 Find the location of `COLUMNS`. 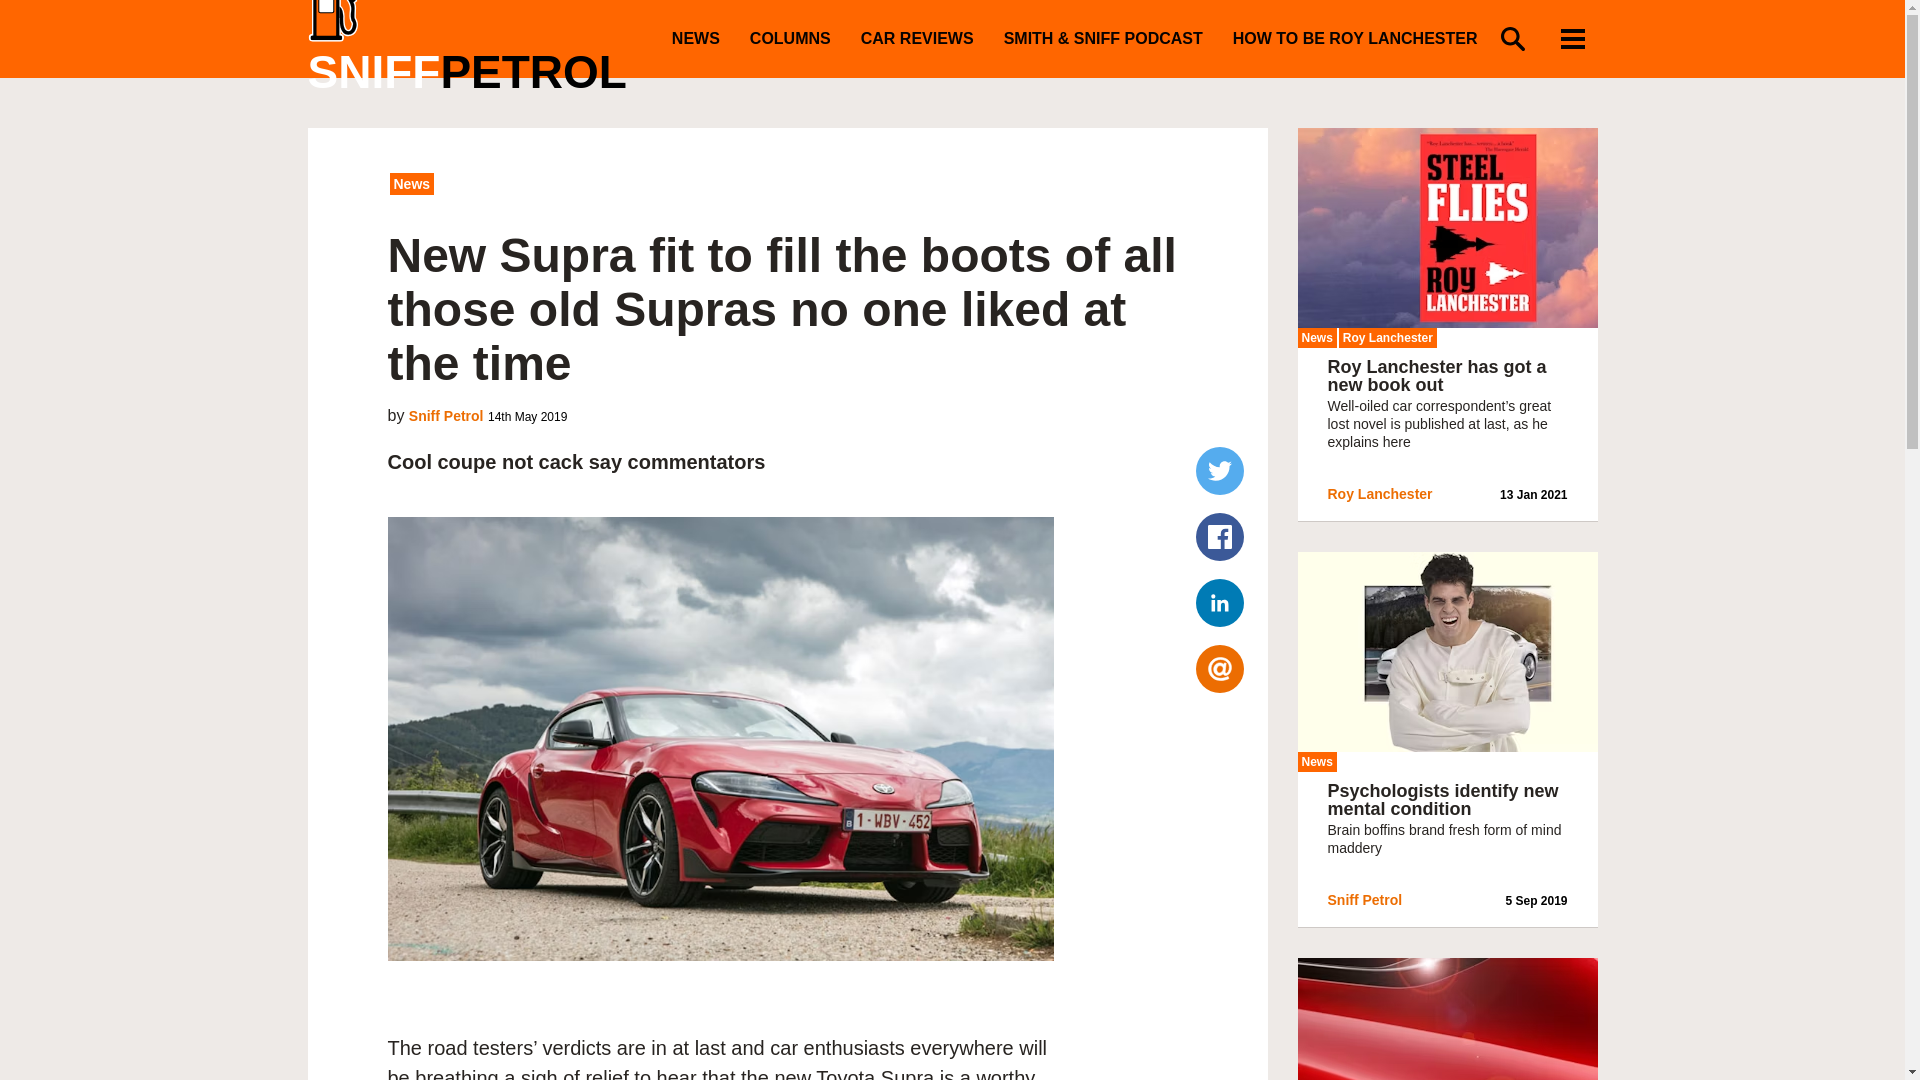

COLUMNS is located at coordinates (790, 38).